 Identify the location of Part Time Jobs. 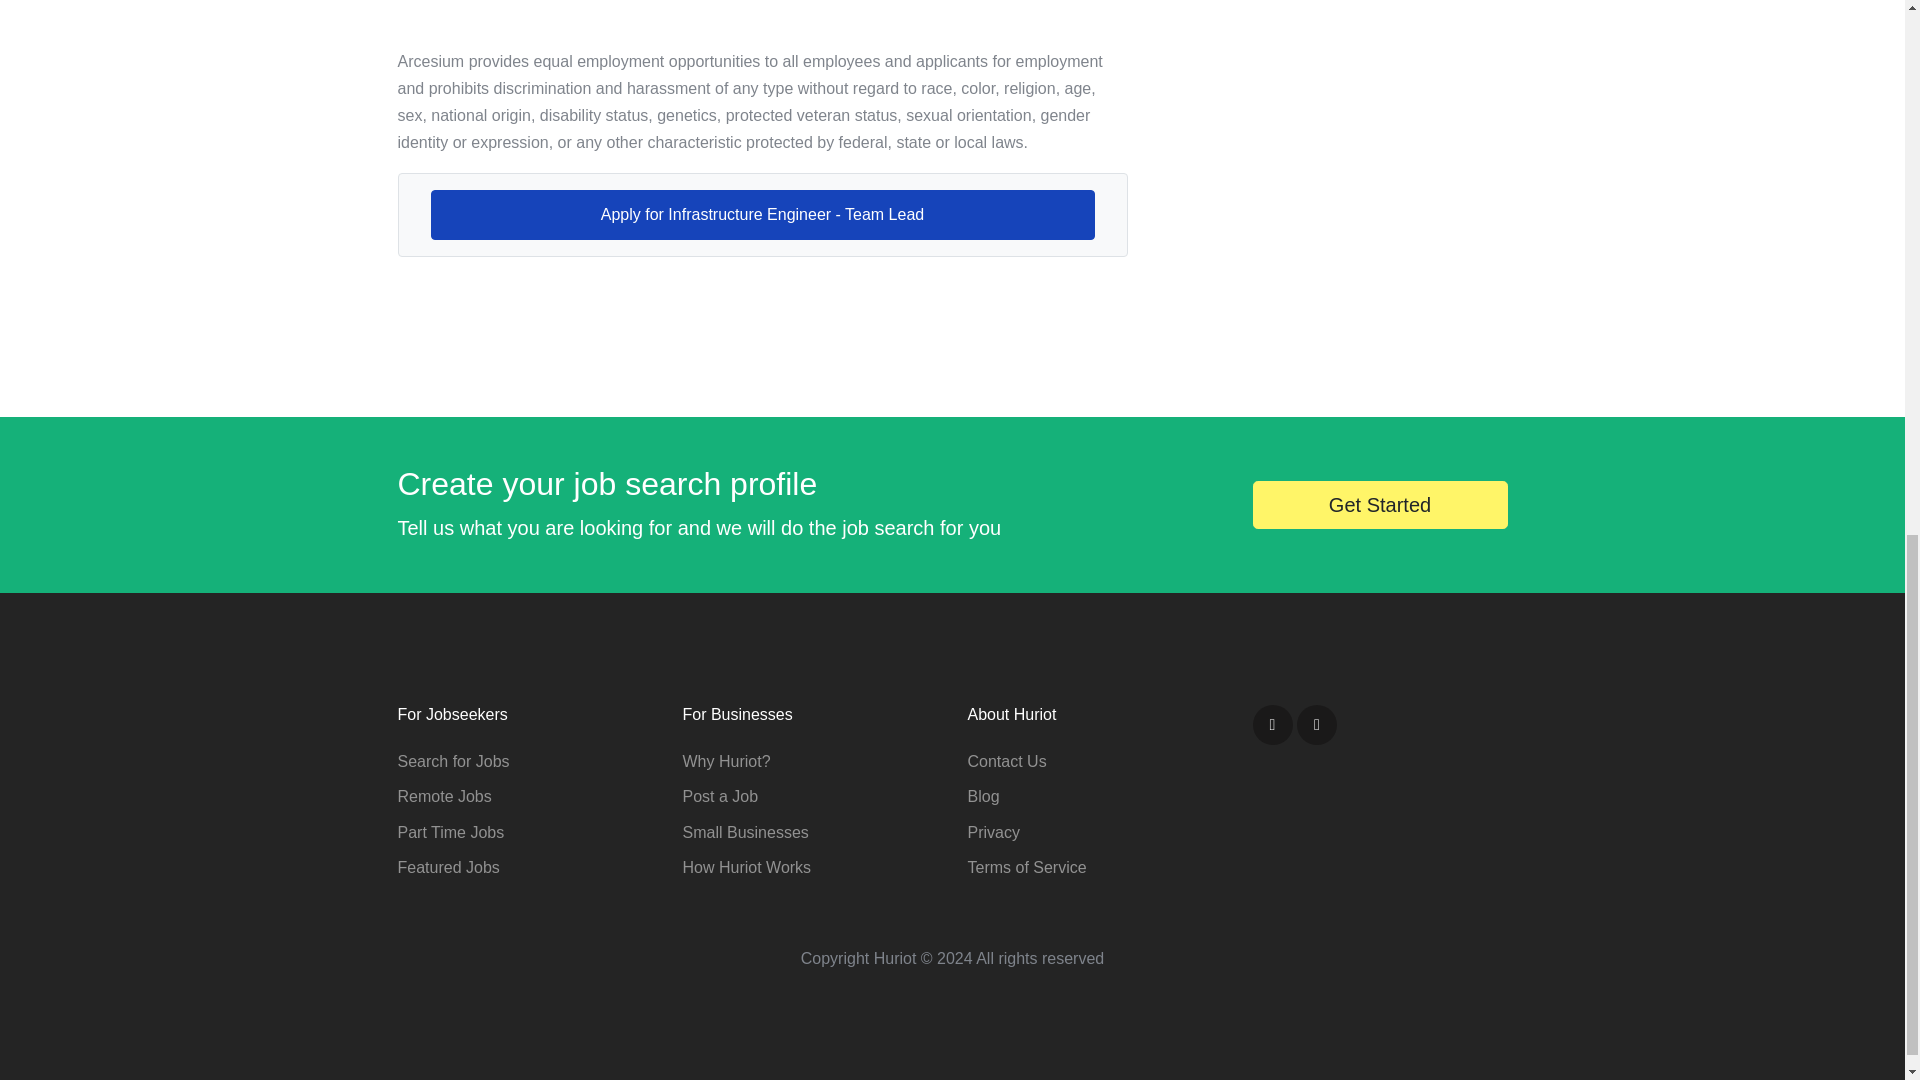
(450, 832).